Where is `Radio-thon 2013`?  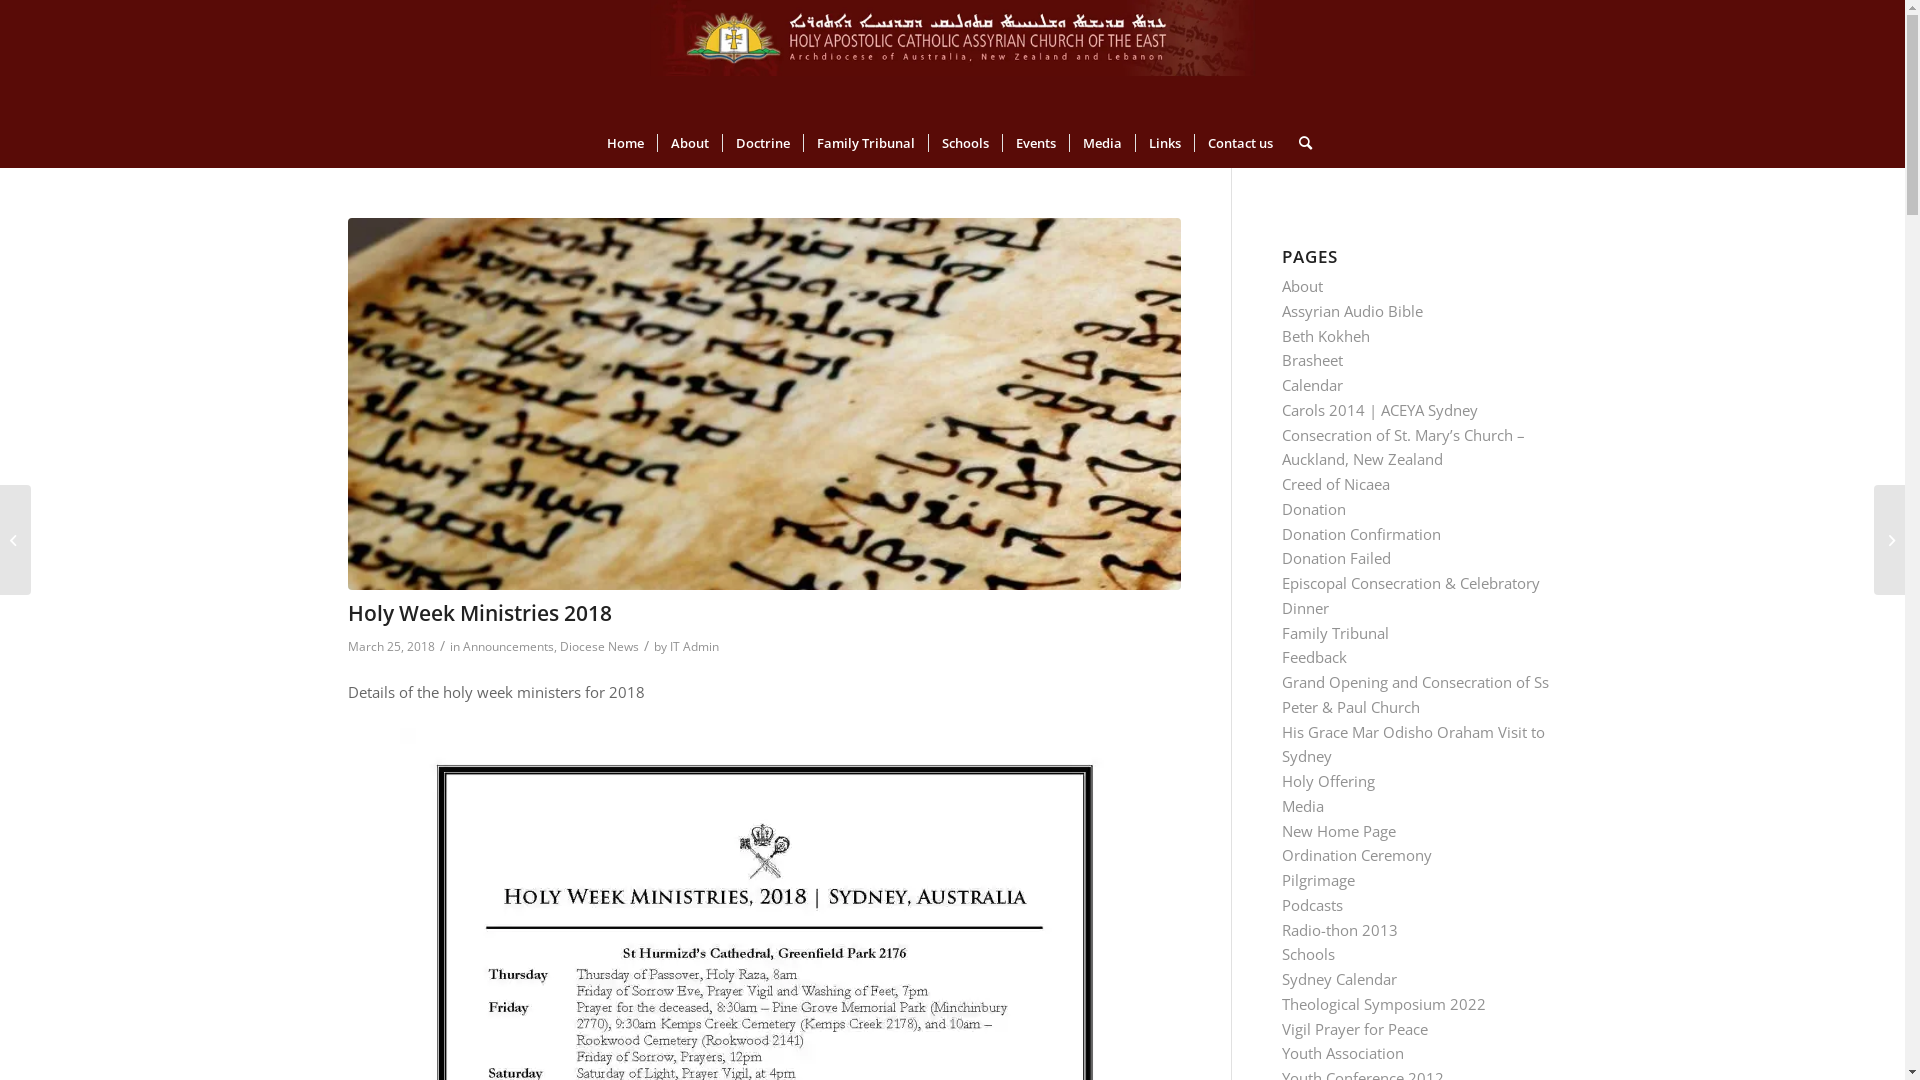
Radio-thon 2013 is located at coordinates (1340, 930).